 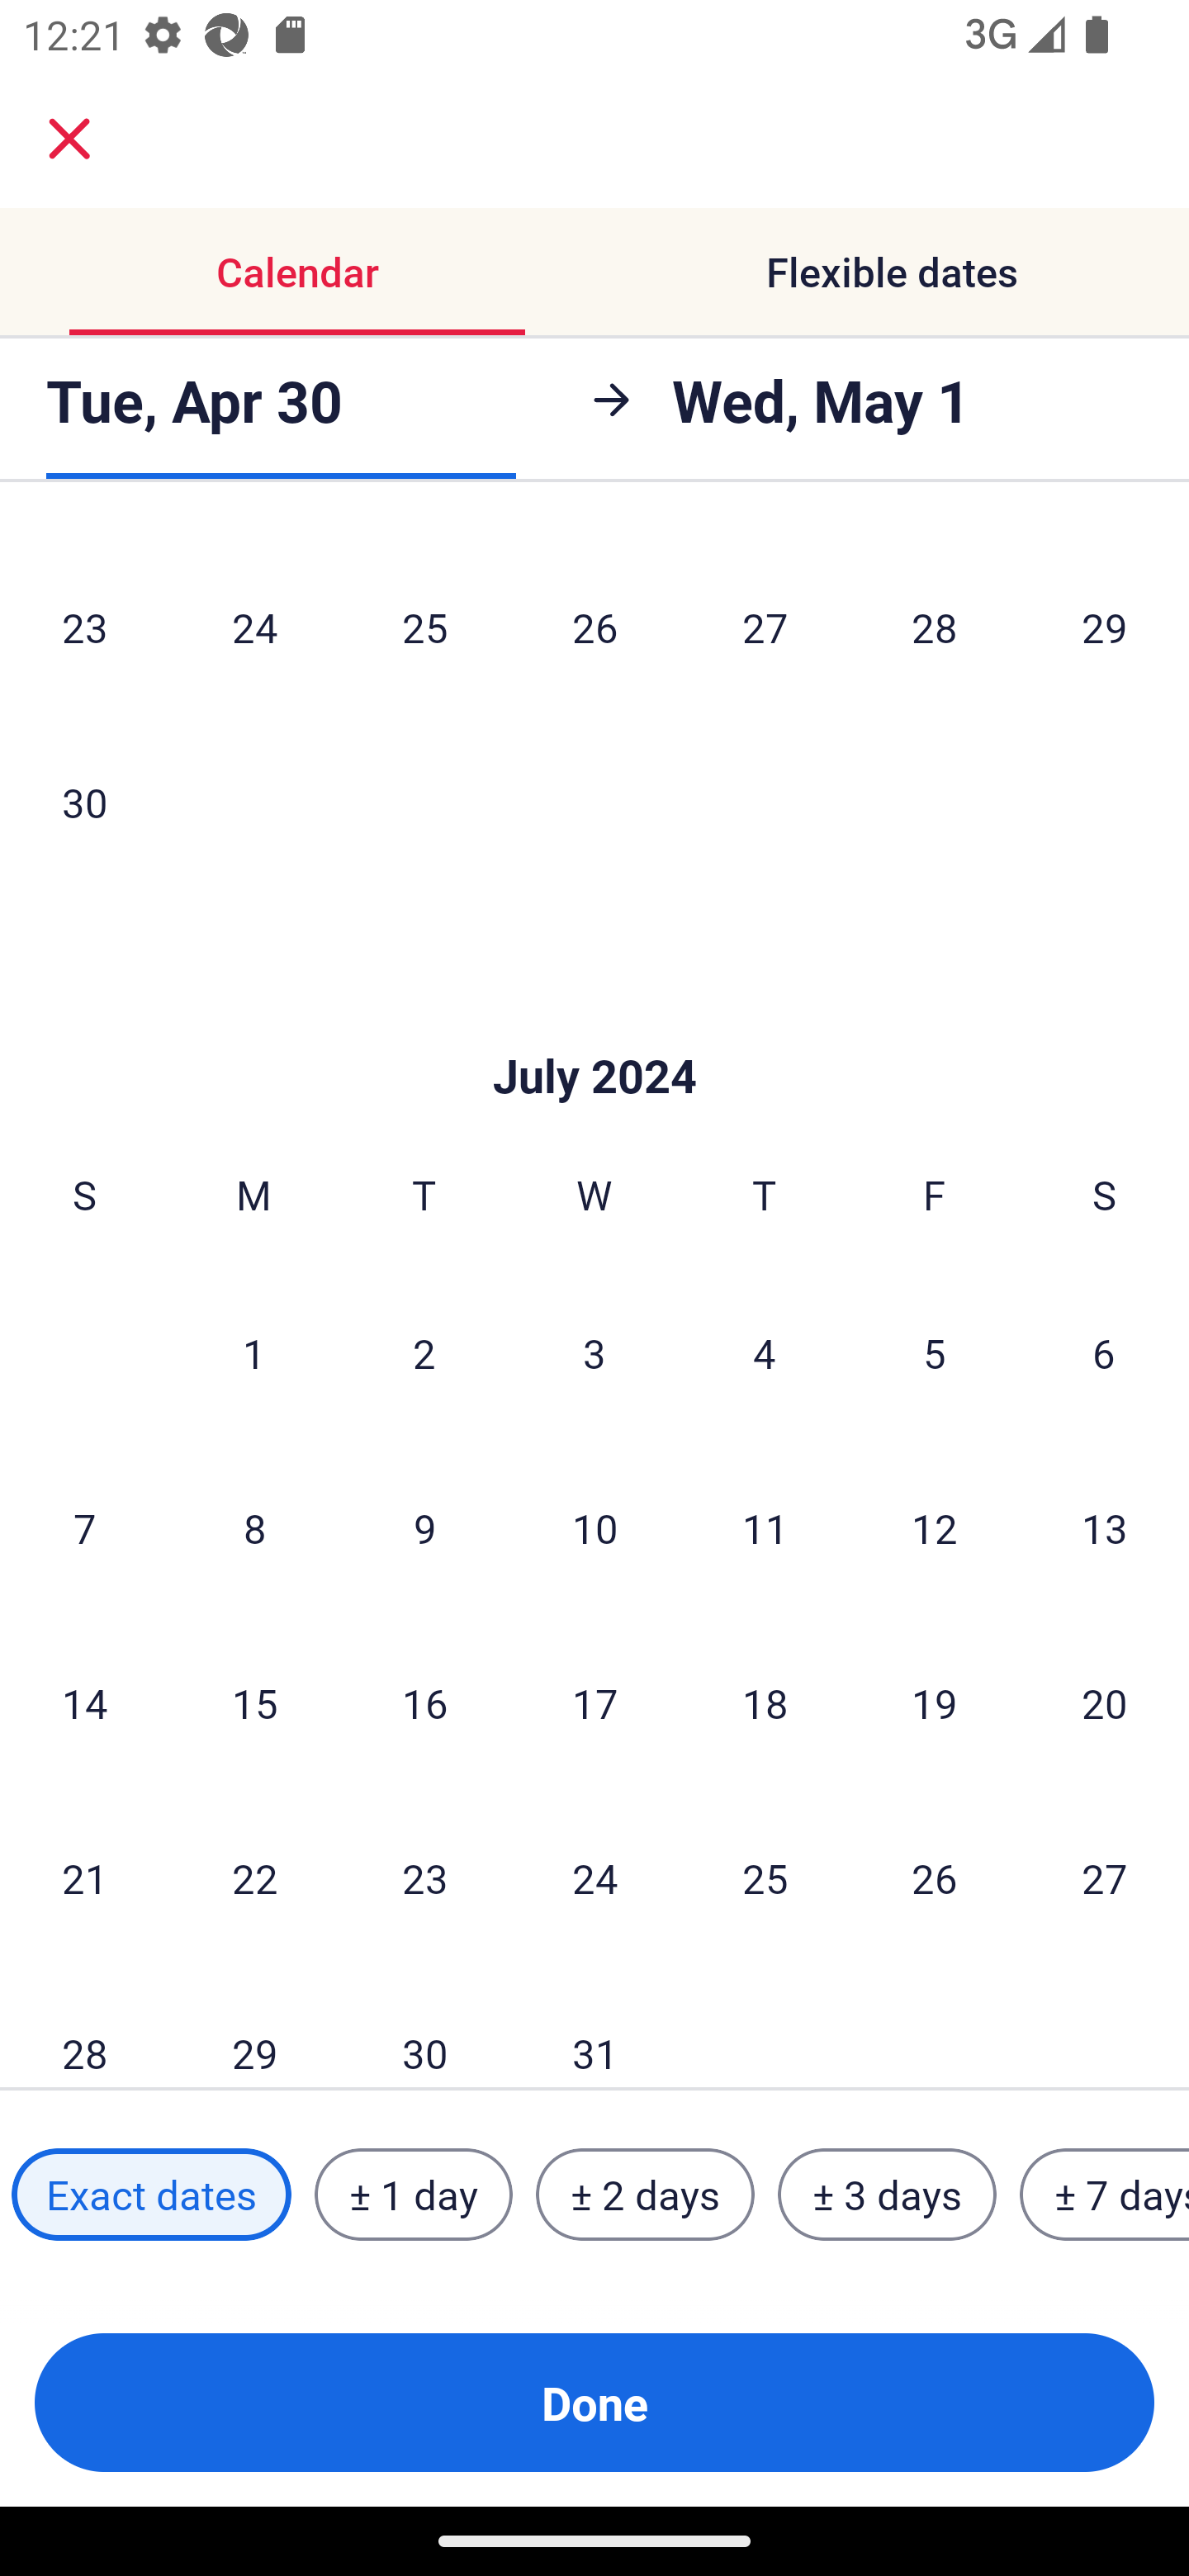 What do you see at coordinates (424, 627) in the screenshot?
I see `25 Tuesday, June 25, 2024` at bounding box center [424, 627].